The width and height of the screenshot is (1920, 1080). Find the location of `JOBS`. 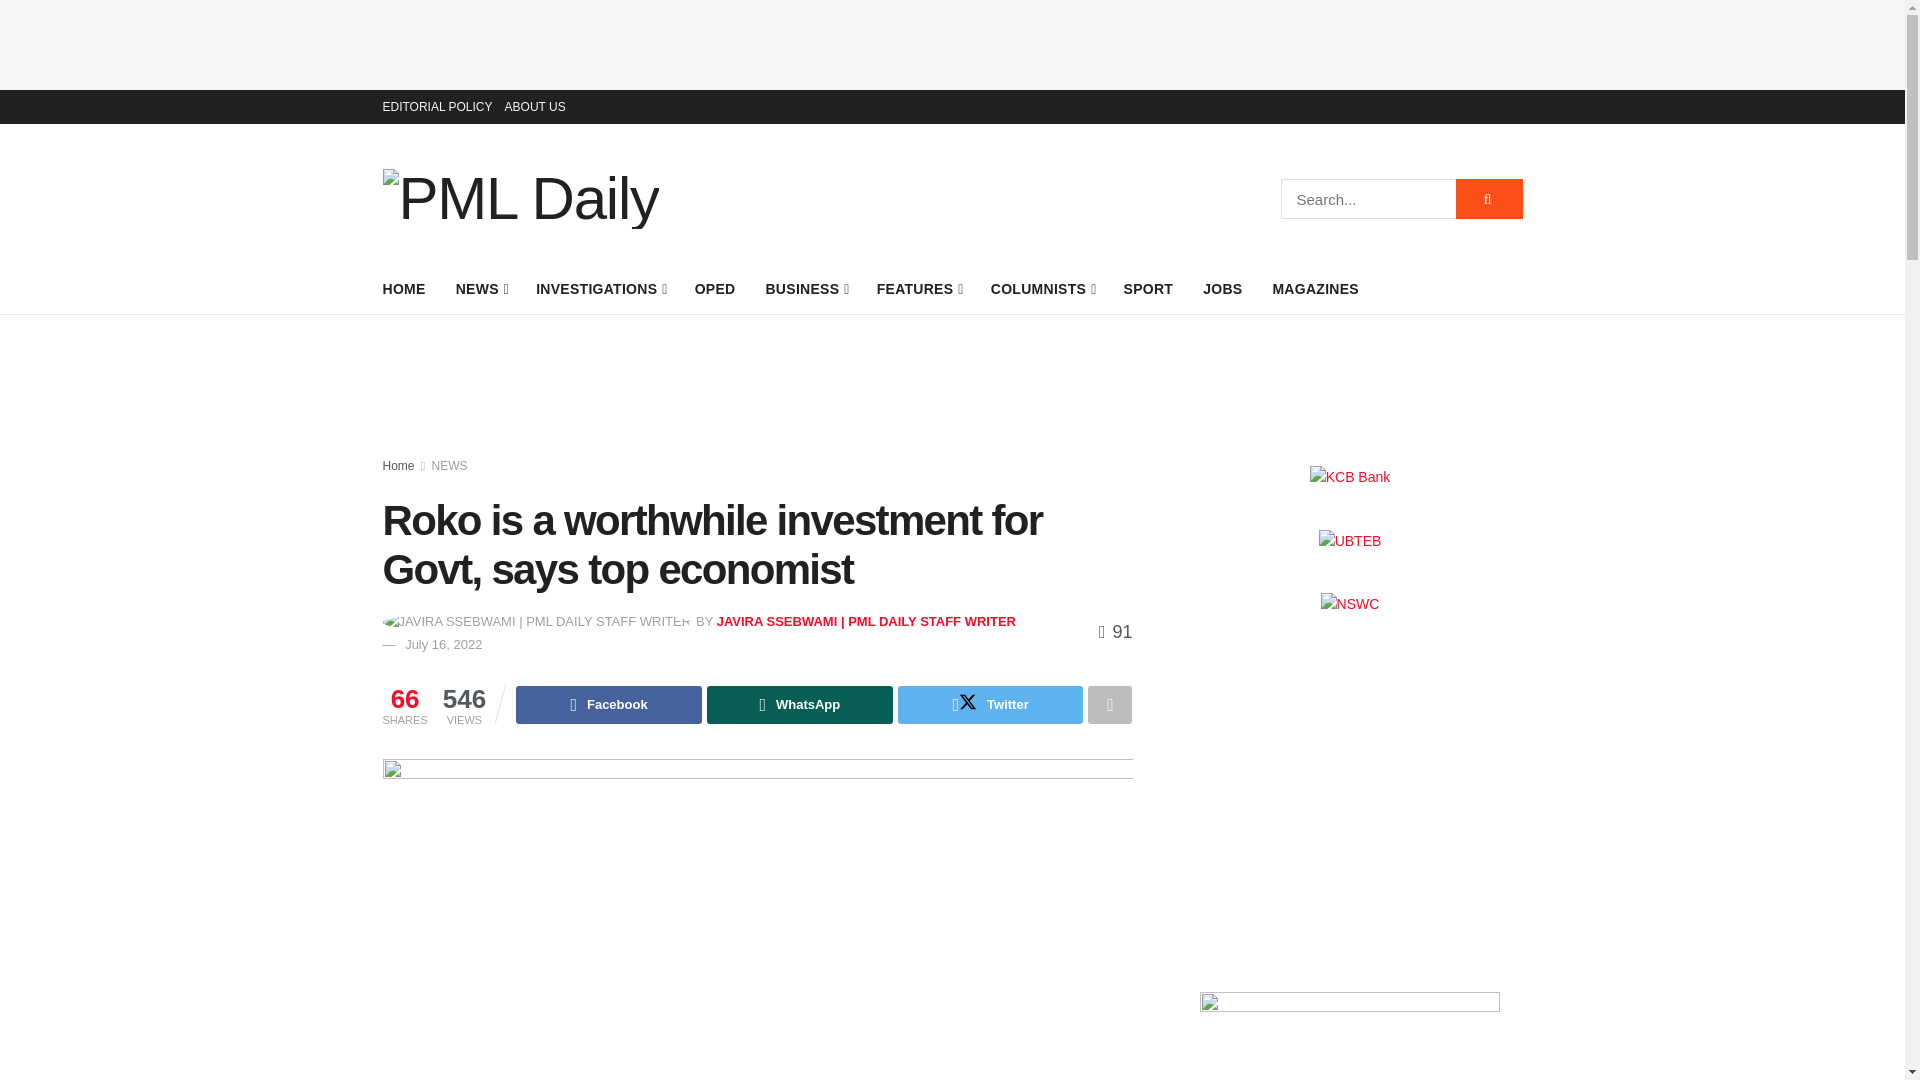

JOBS is located at coordinates (1222, 289).